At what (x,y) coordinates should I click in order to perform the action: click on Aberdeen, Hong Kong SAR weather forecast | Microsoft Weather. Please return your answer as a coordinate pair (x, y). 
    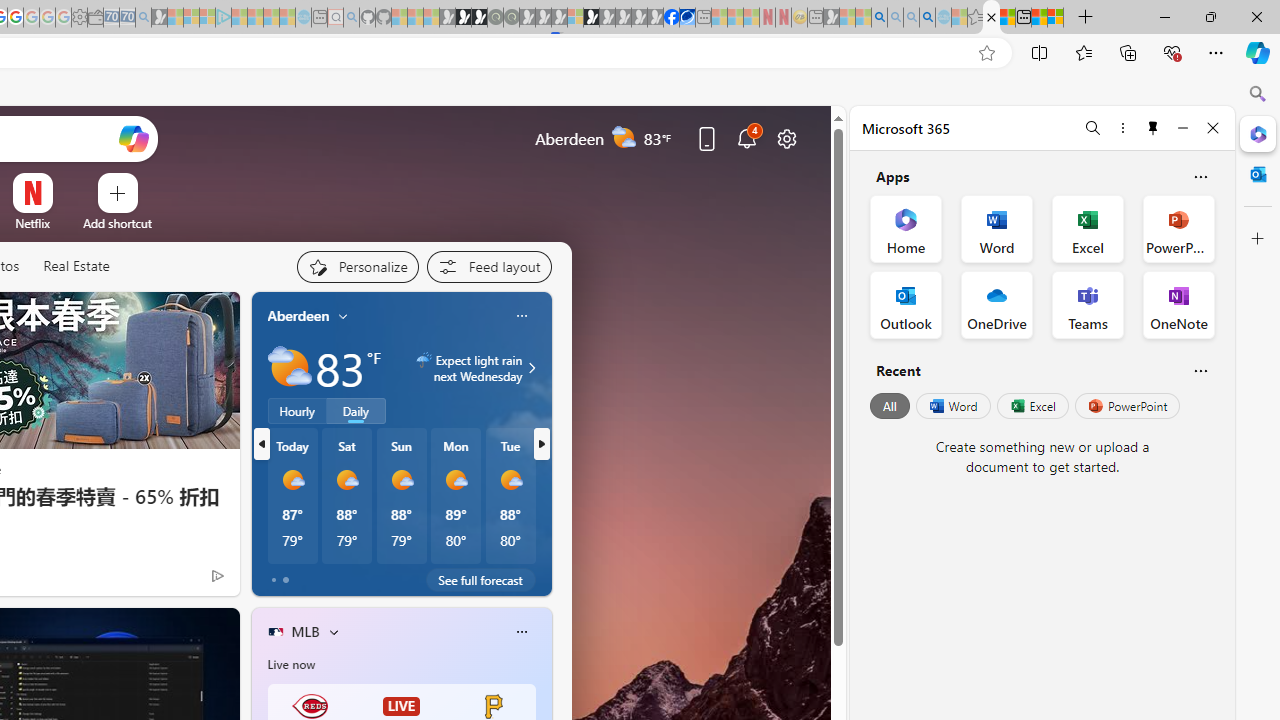
    Looking at the image, I should click on (1007, 18).